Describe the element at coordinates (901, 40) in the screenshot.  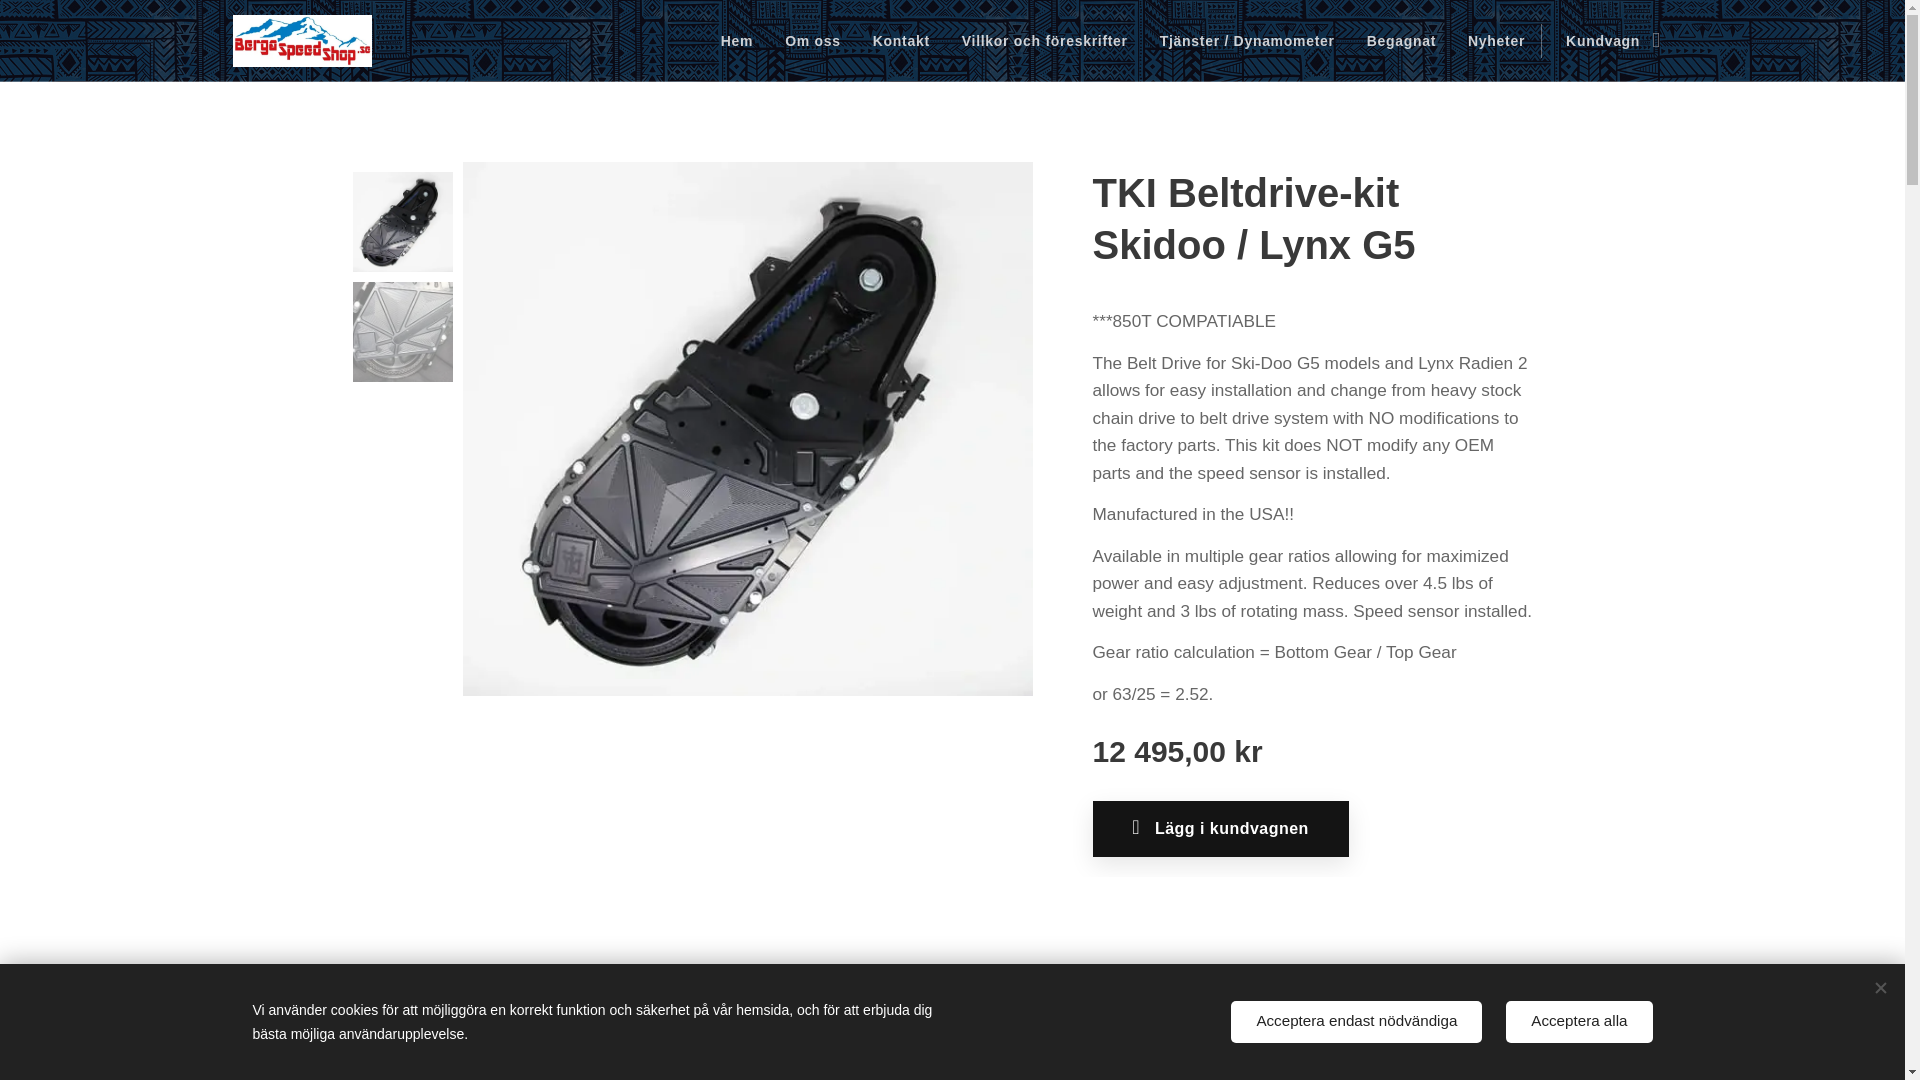
I see `Kontakt` at that location.